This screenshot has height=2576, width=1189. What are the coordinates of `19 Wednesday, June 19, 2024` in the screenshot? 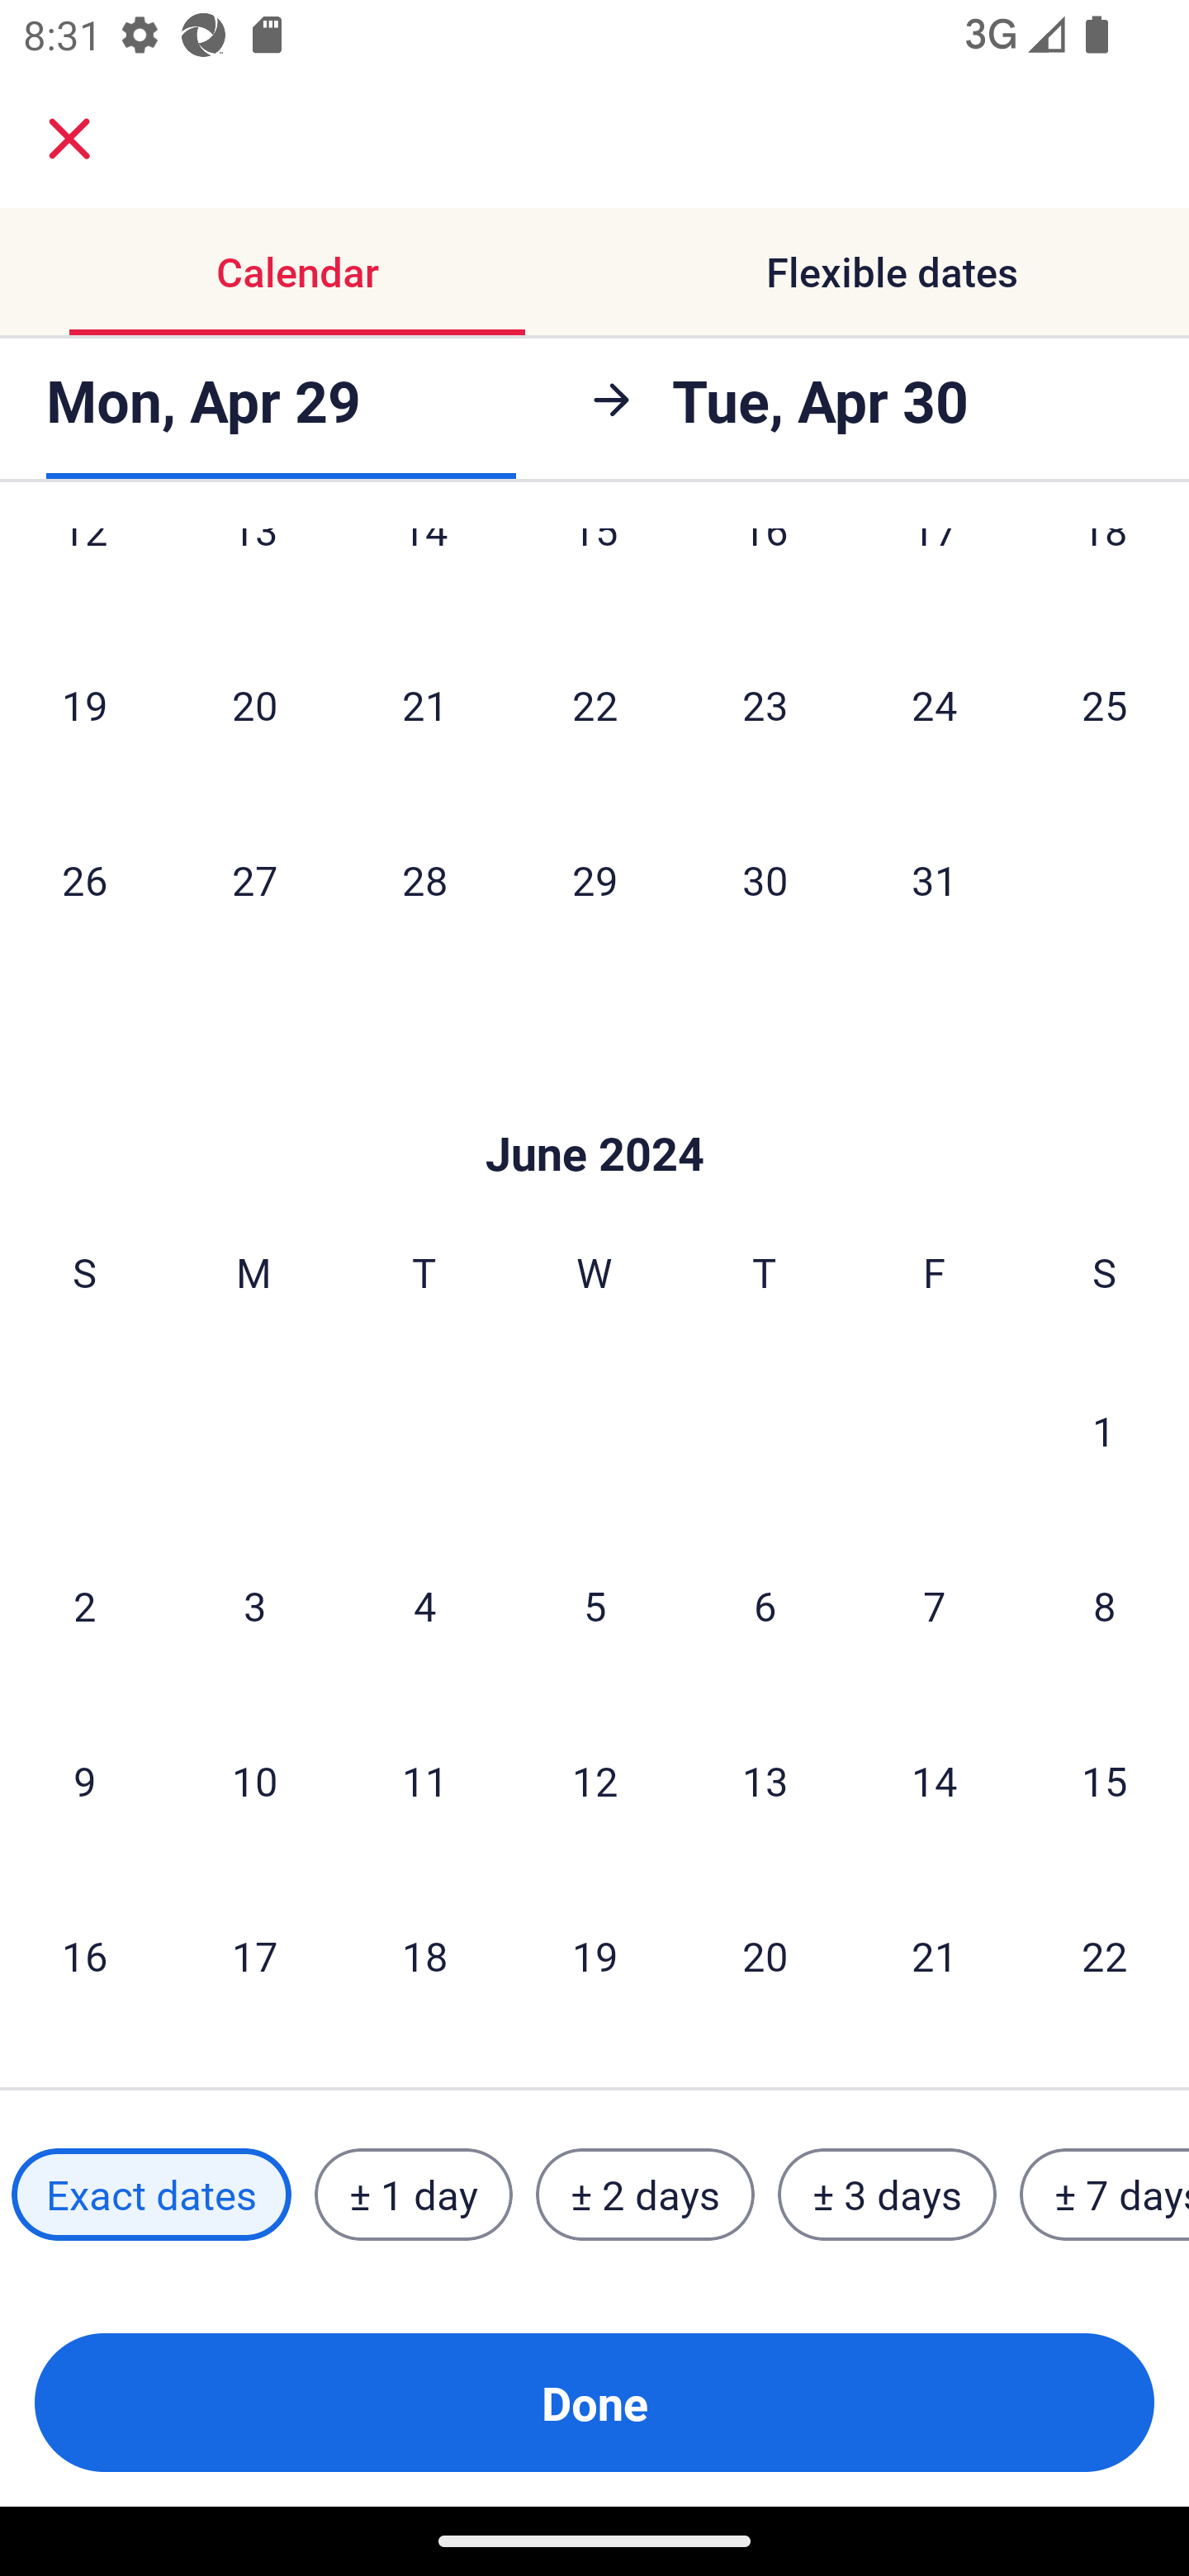 It's located at (594, 1955).